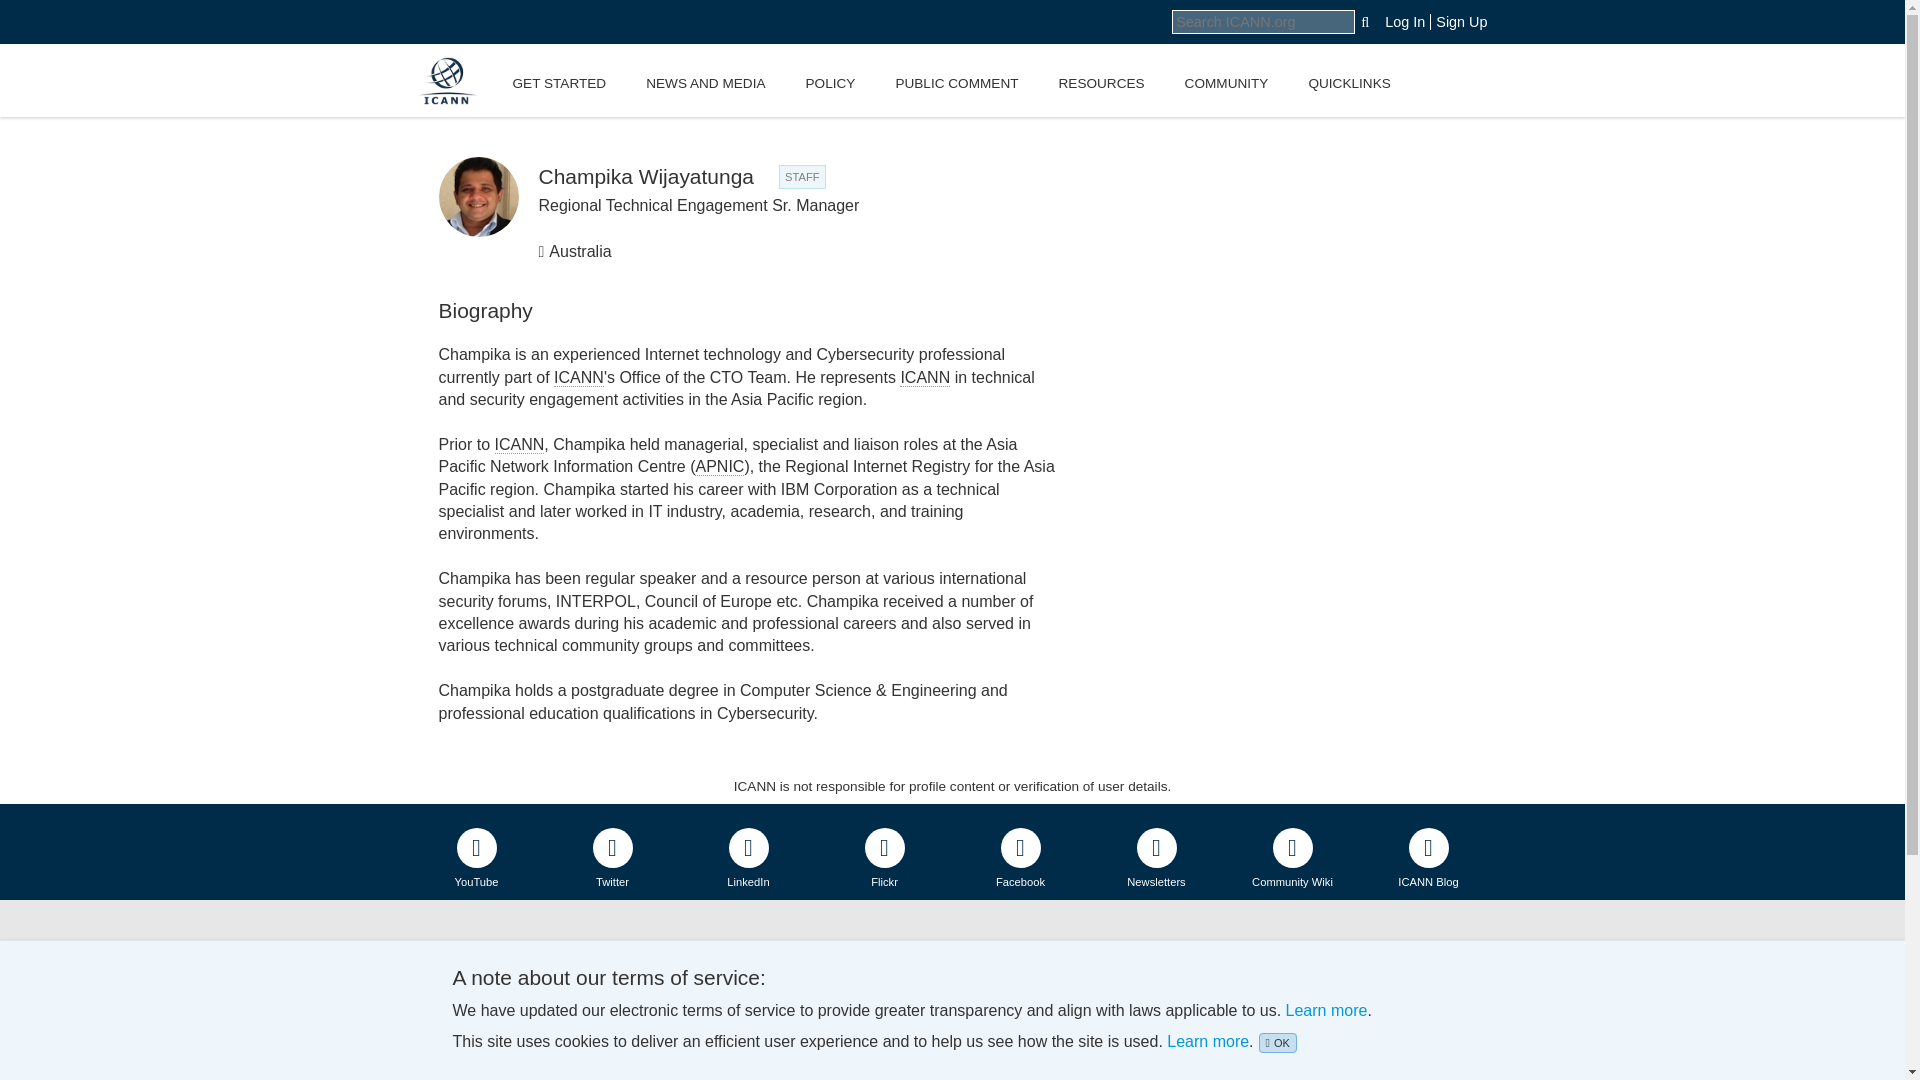  I want to click on Internet Corporation for Assigned Names and Numbers, so click(520, 444).